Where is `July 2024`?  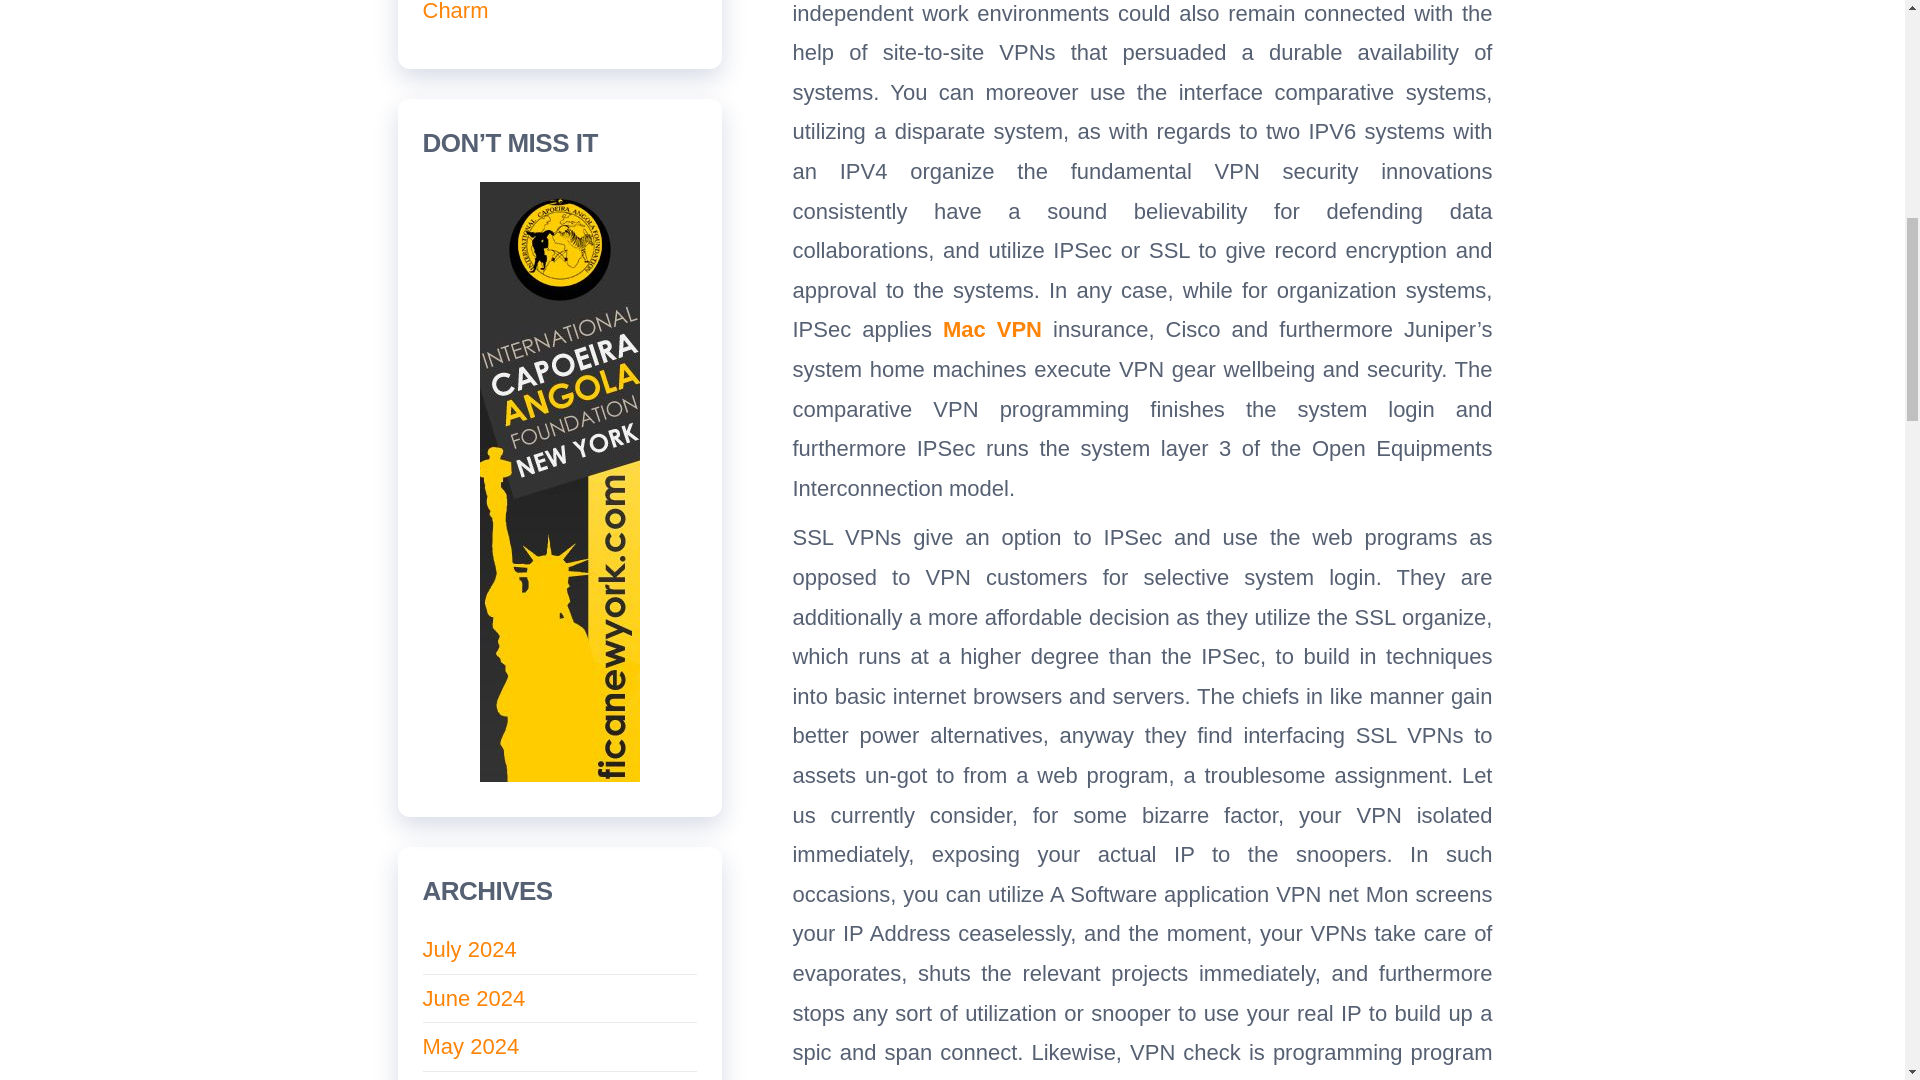
July 2024 is located at coordinates (469, 950).